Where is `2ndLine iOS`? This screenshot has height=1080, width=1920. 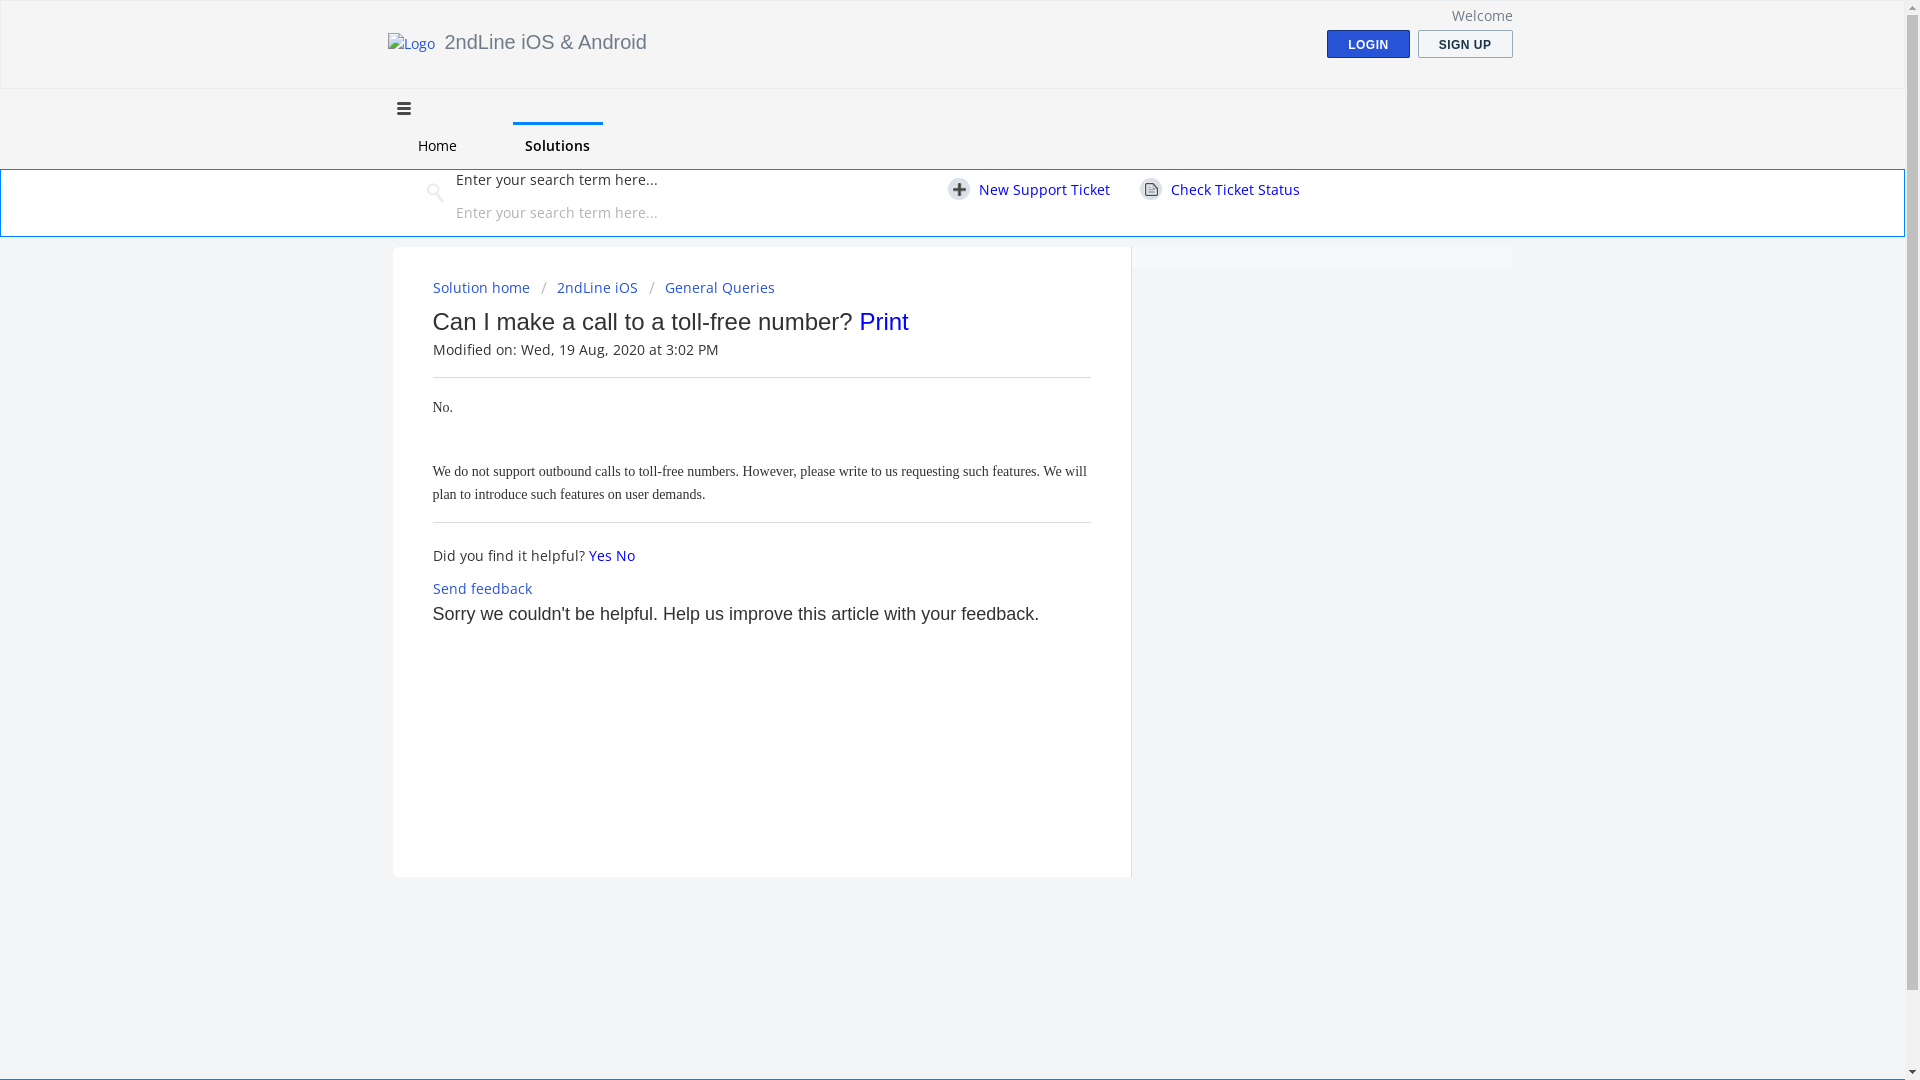 2ndLine iOS is located at coordinates (588, 288).